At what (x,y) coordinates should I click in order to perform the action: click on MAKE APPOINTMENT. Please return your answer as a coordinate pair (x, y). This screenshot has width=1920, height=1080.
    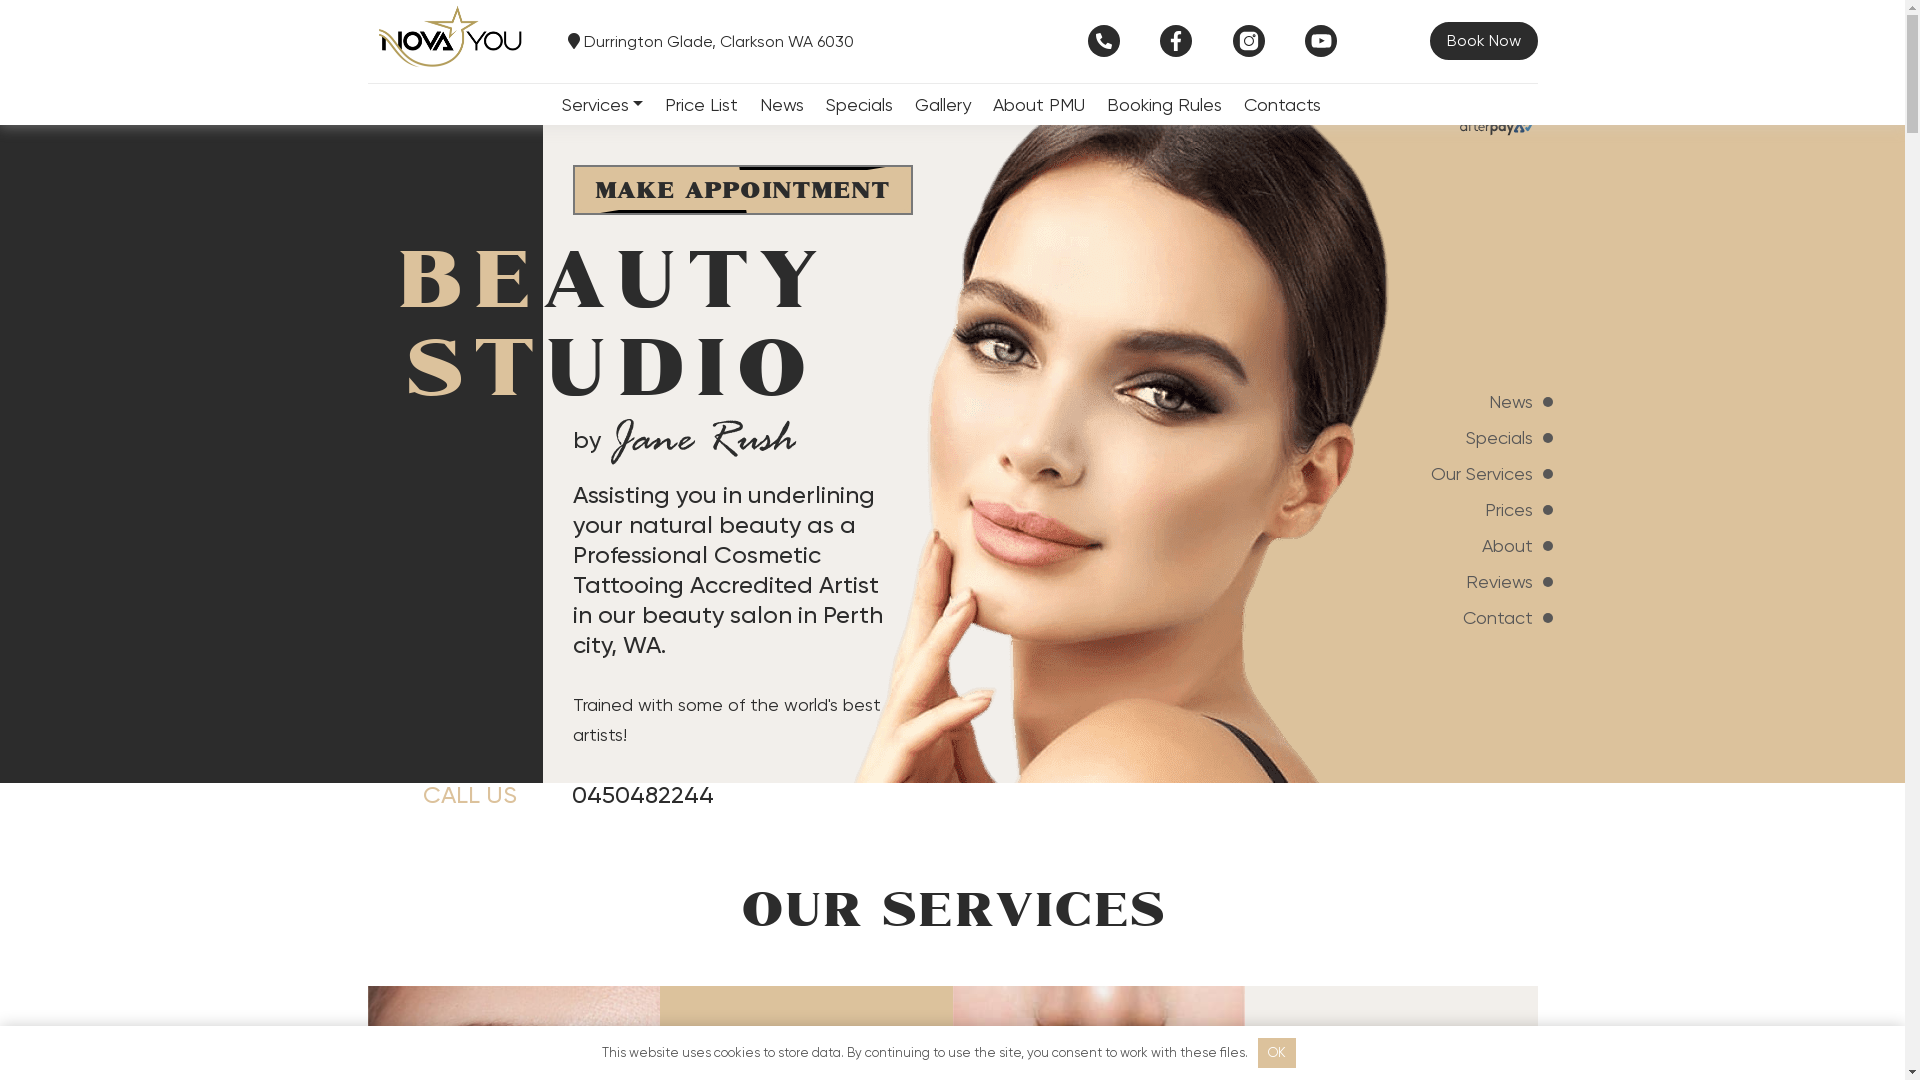
    Looking at the image, I should click on (742, 190).